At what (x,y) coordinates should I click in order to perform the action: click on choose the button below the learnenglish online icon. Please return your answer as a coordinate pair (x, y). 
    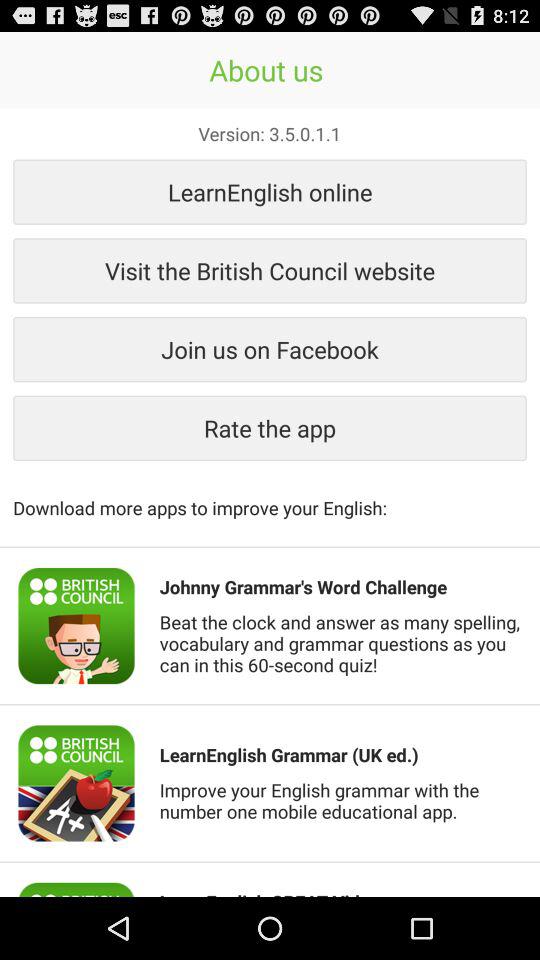
    Looking at the image, I should click on (270, 270).